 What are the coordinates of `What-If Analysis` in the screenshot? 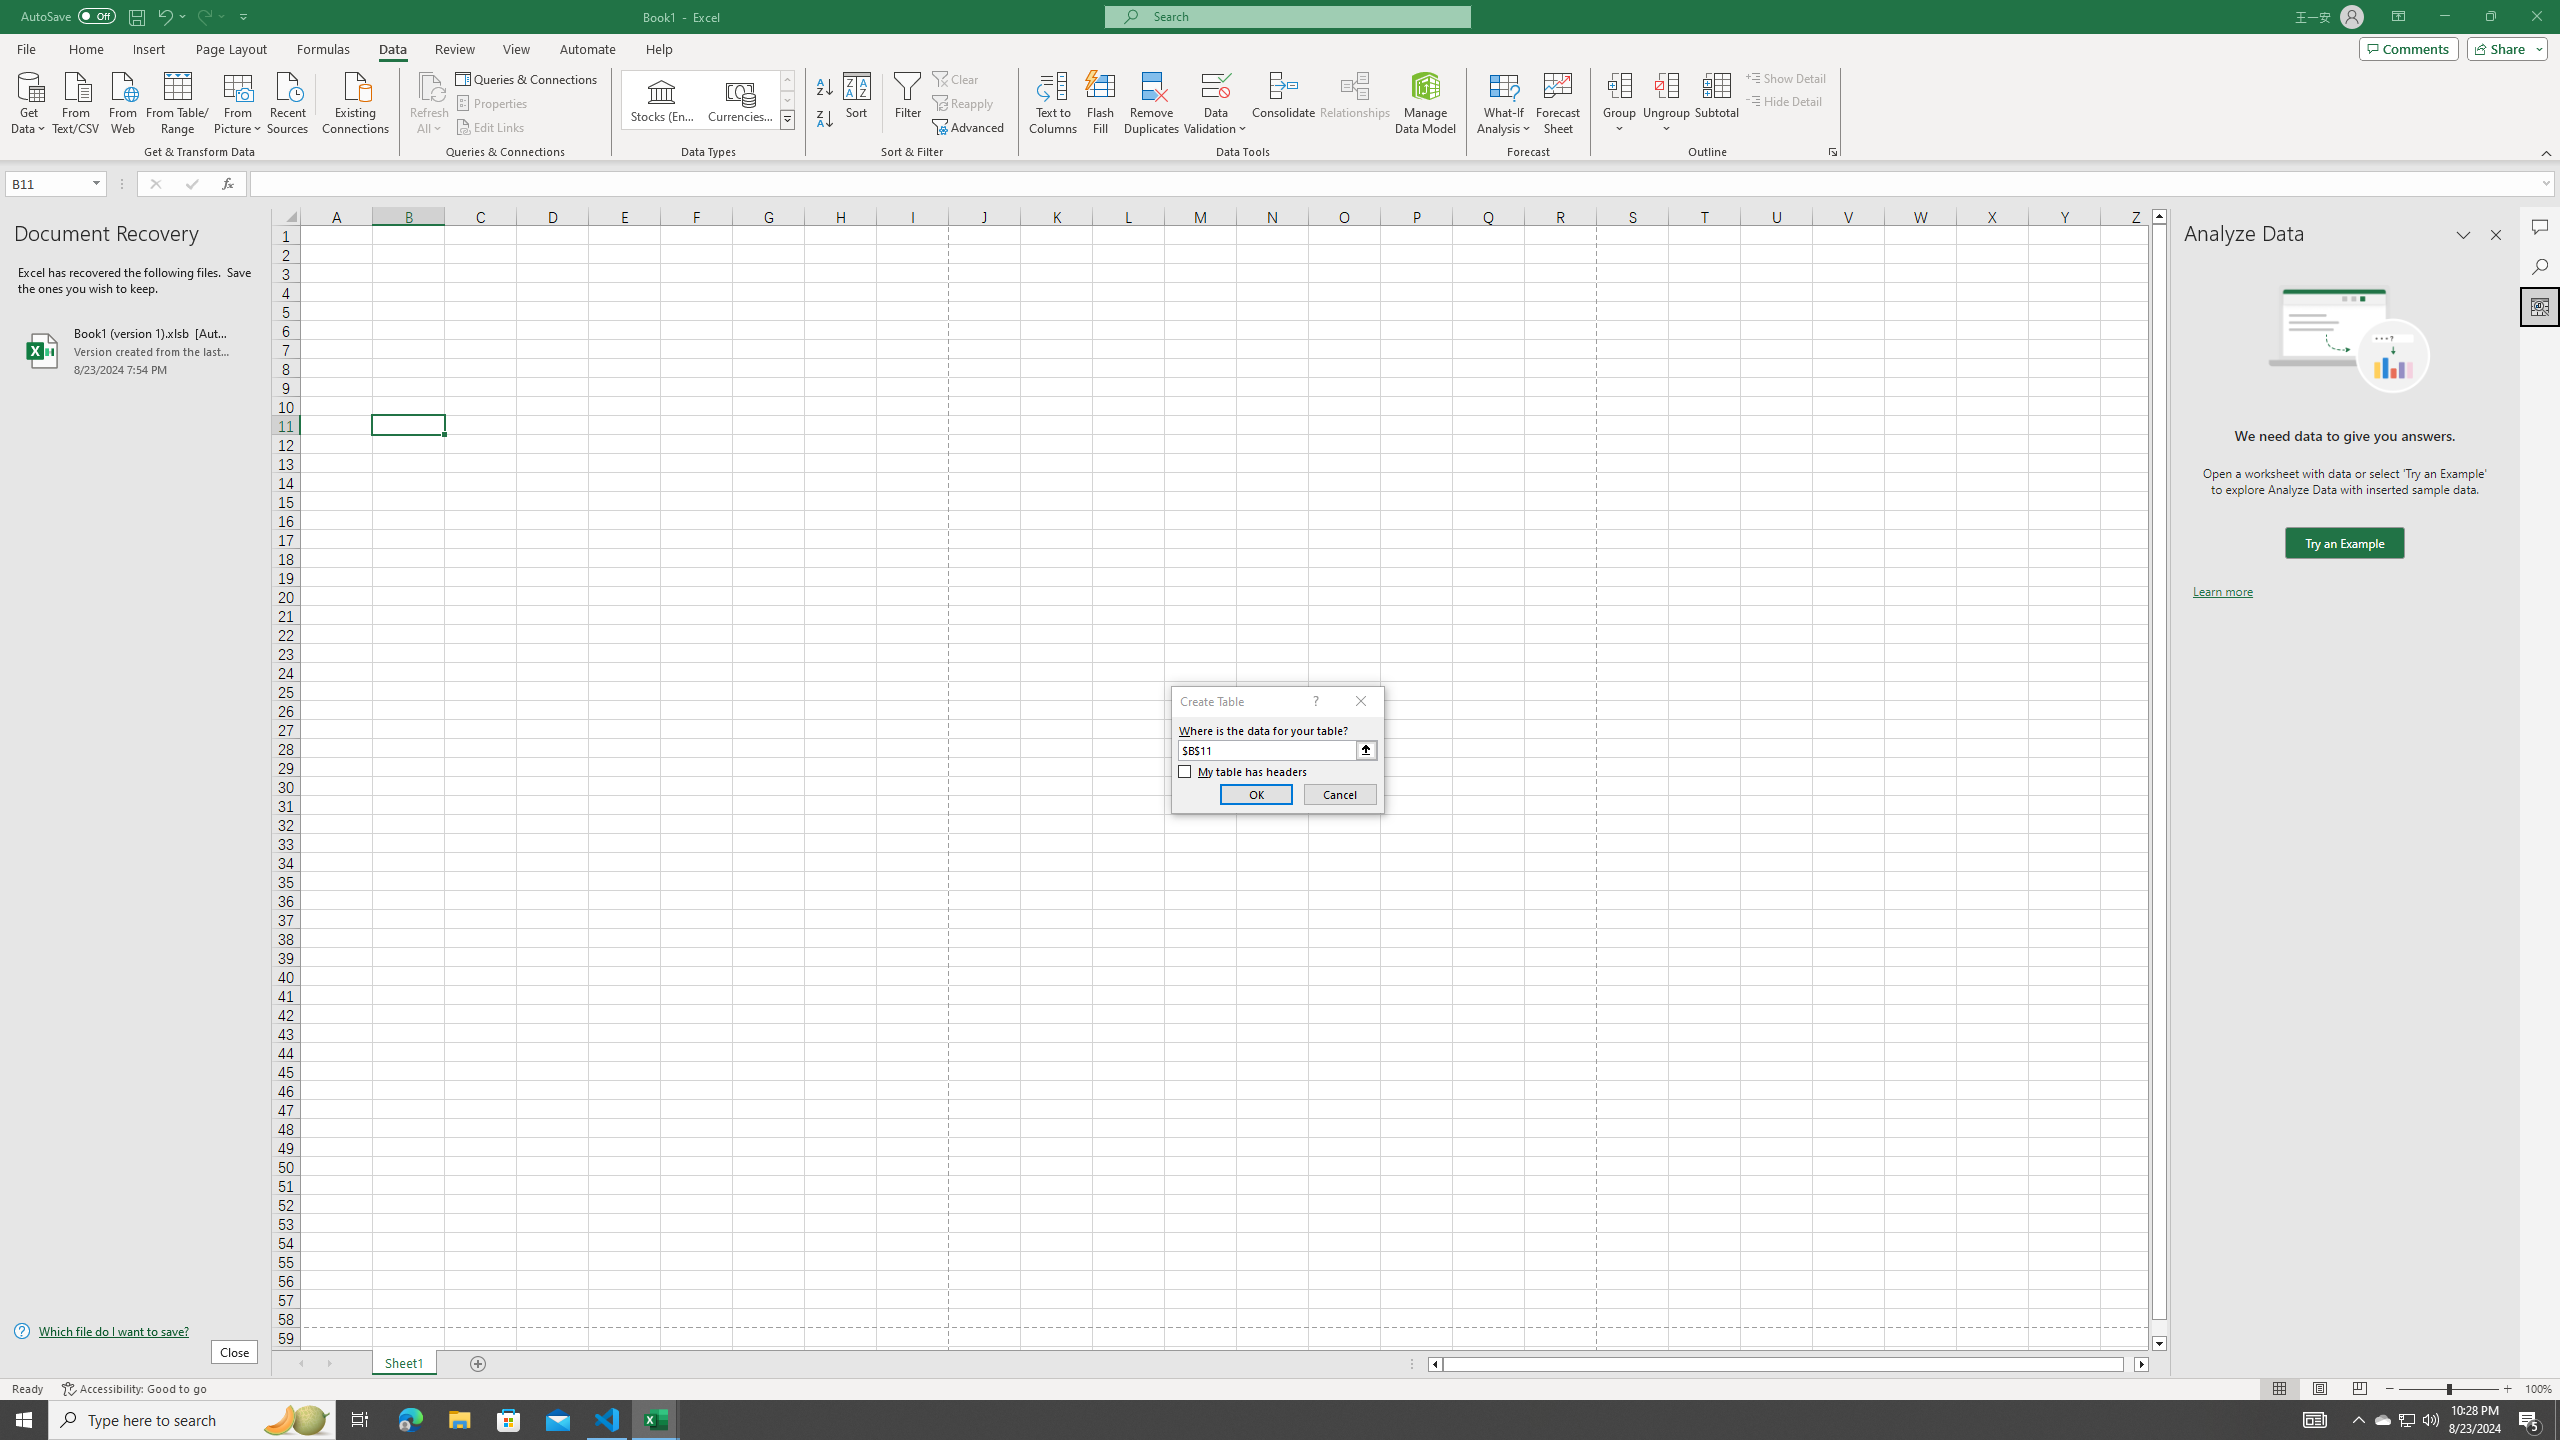 It's located at (1504, 103).